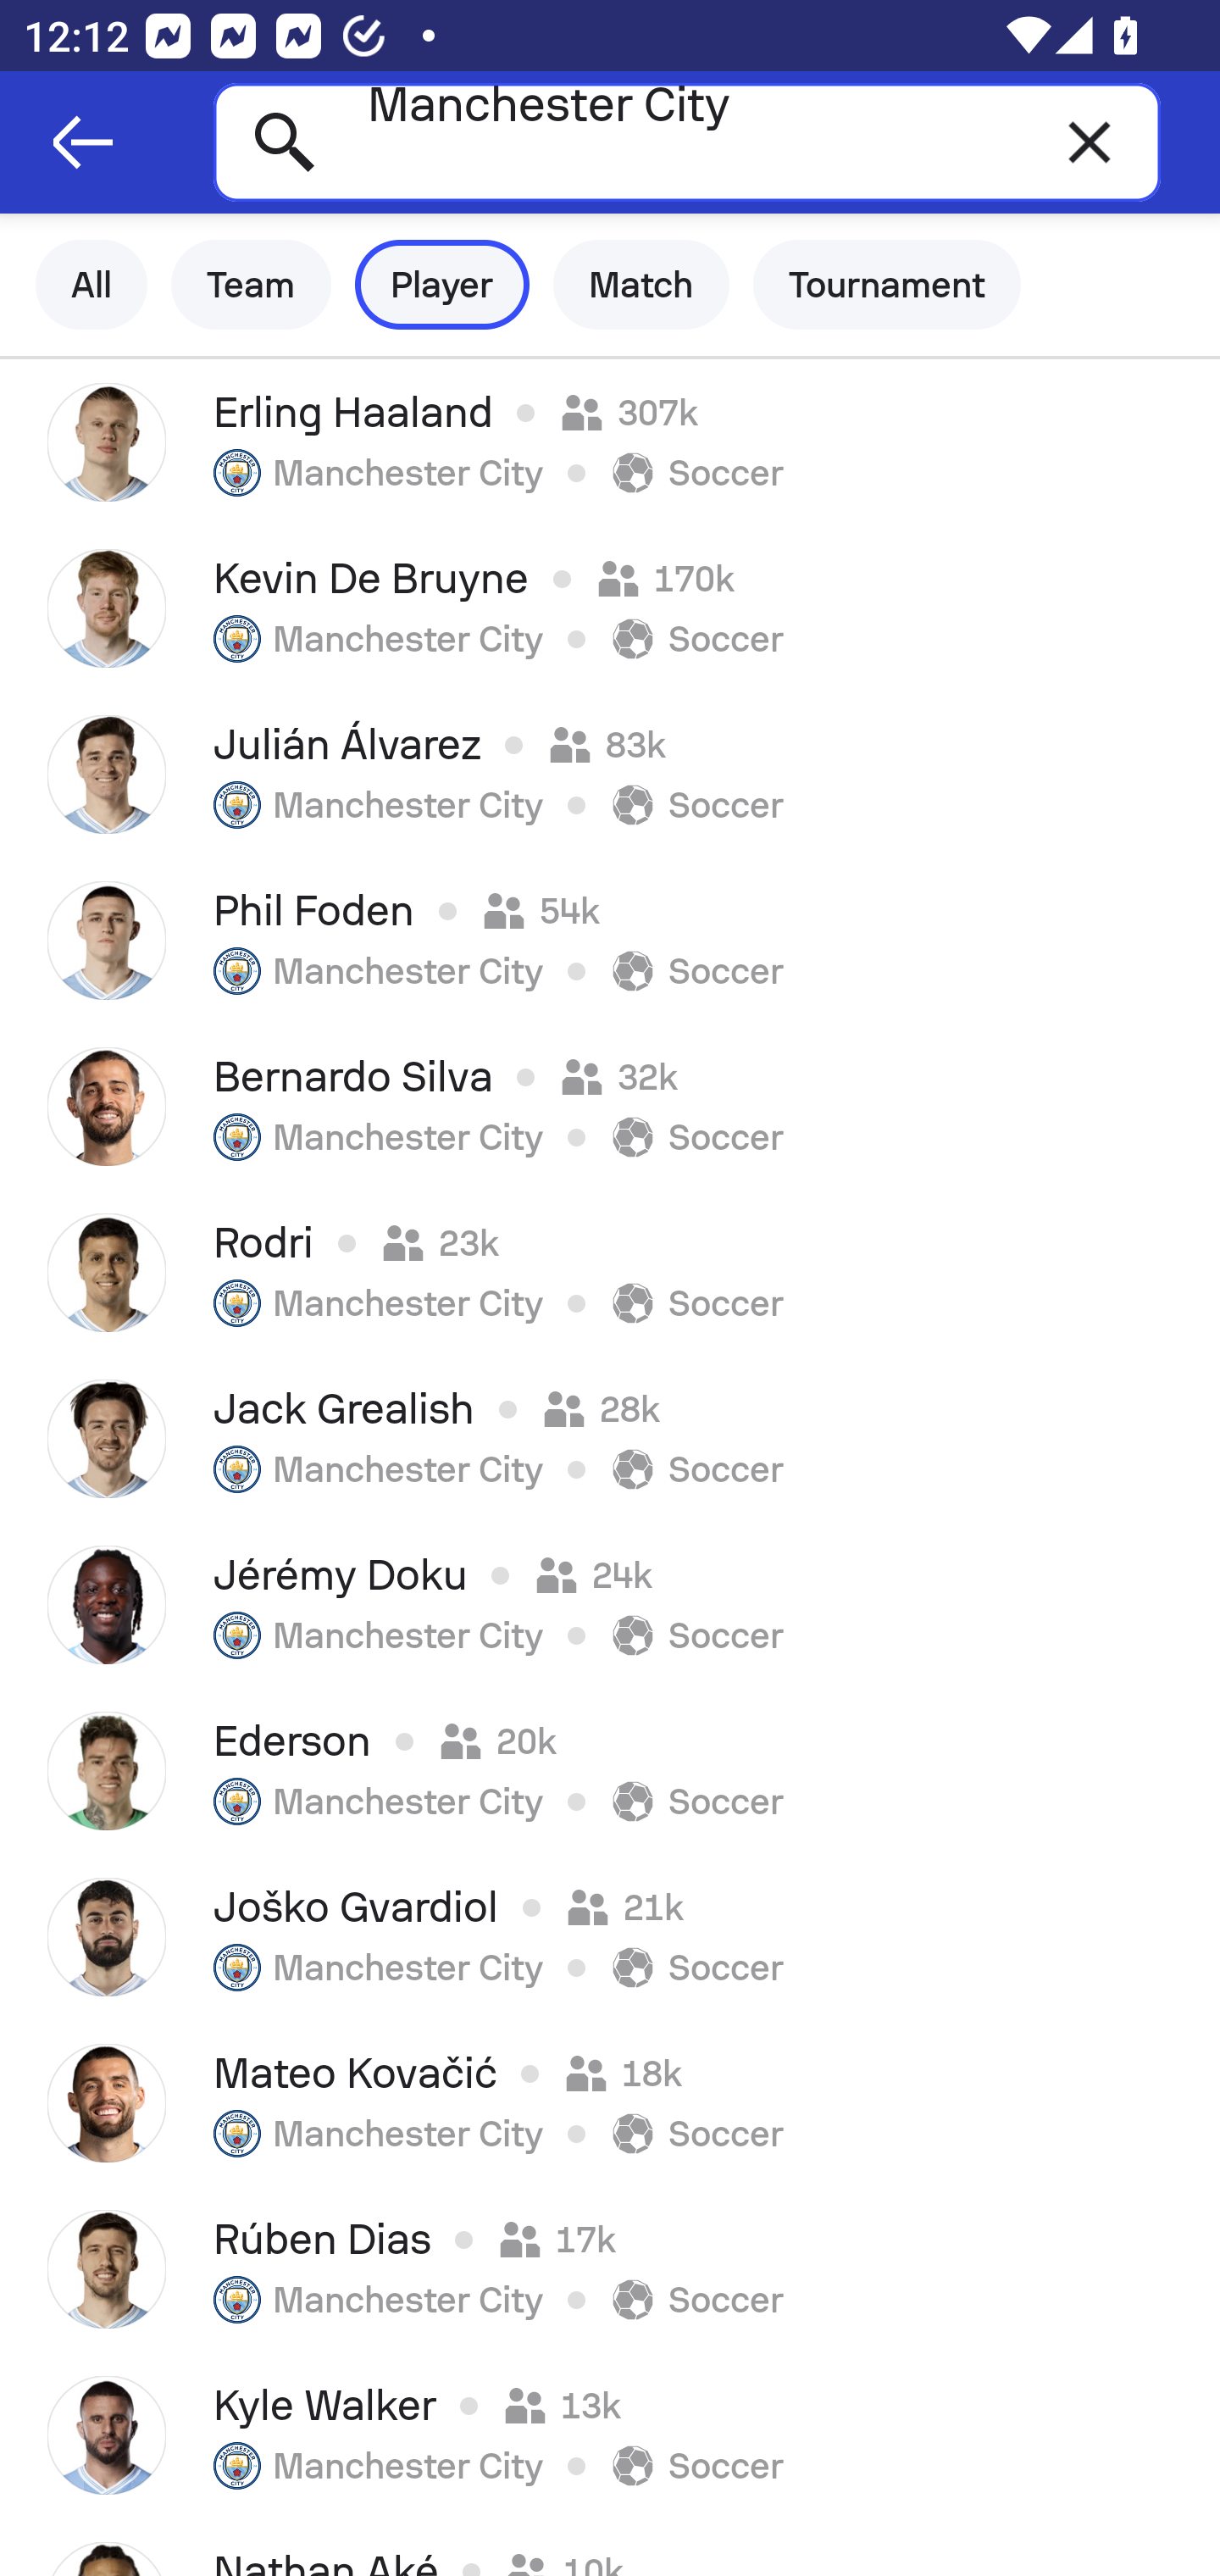 The image size is (1220, 2576). I want to click on Jérémy Doku 24k Manchester City Soccer, so click(610, 1605).